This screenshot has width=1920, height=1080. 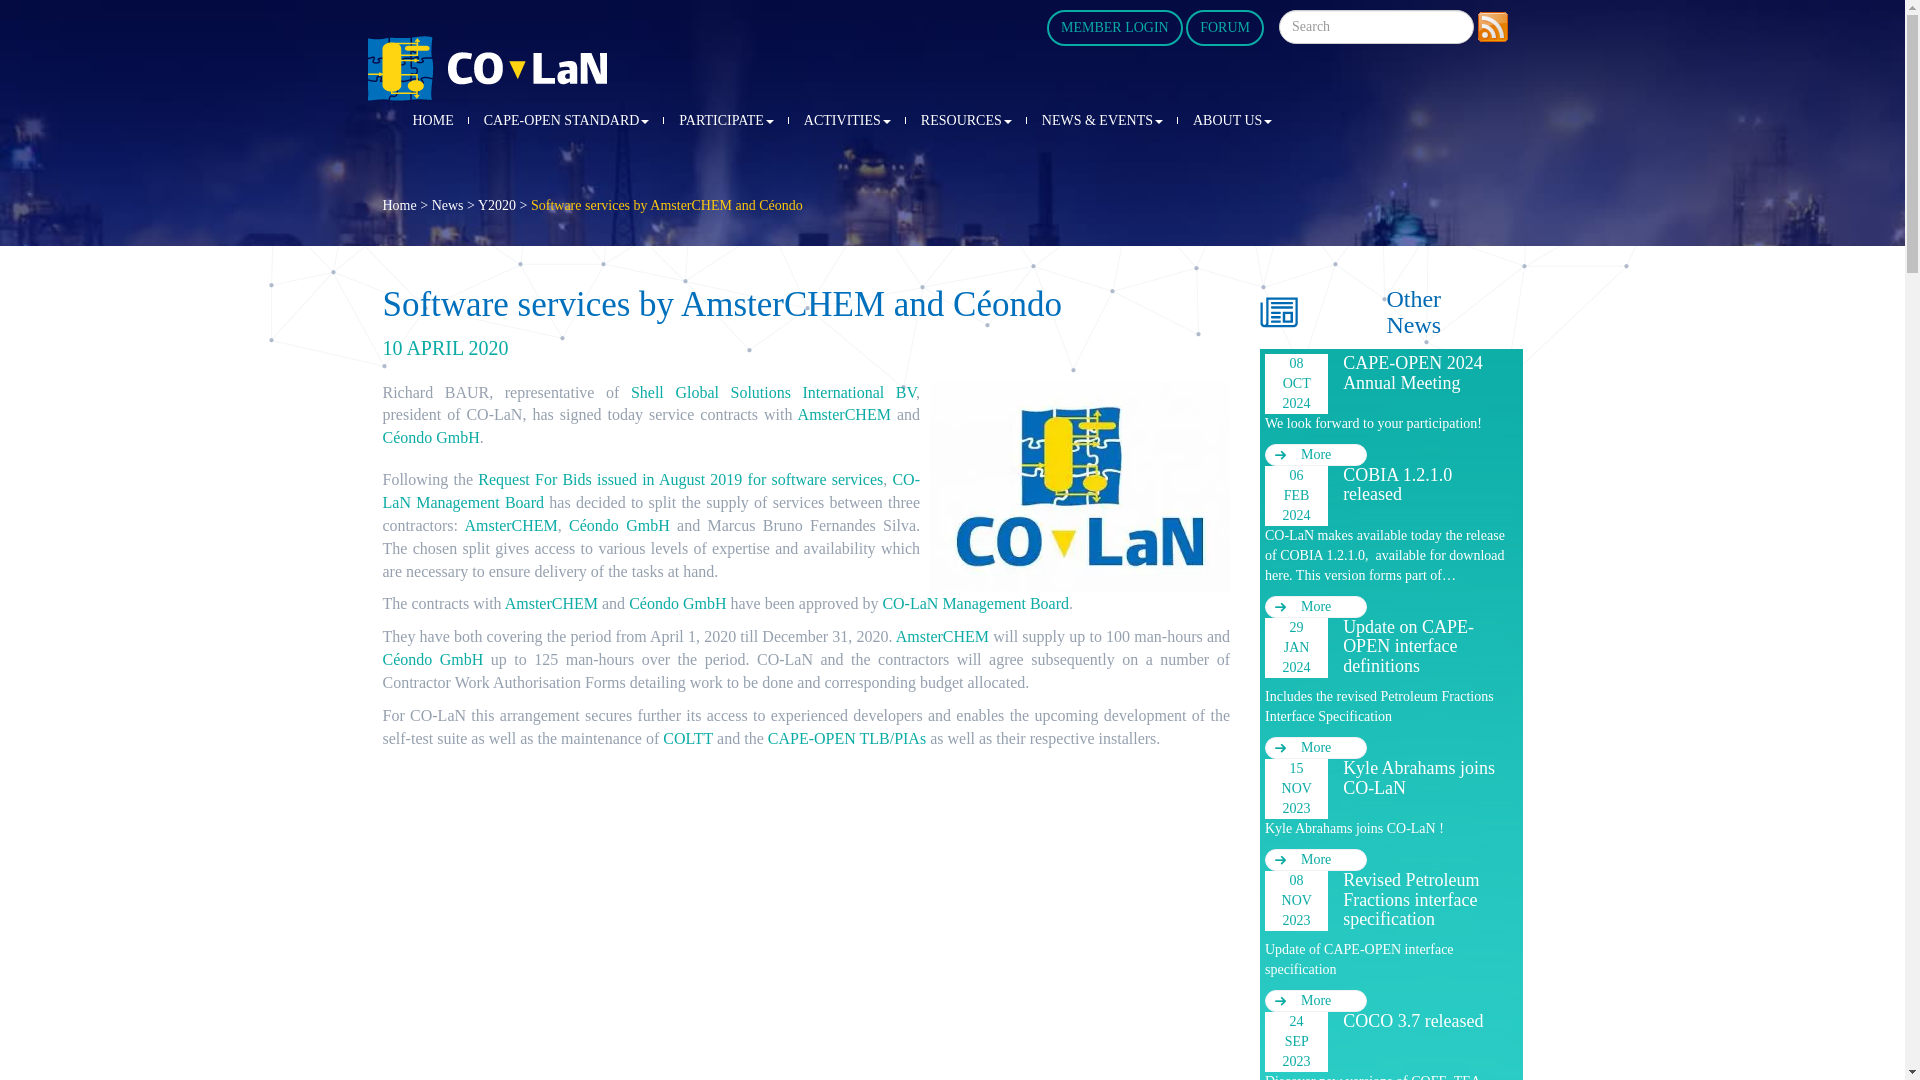 What do you see at coordinates (848, 121) in the screenshot?
I see `ACTIVITIES` at bounding box center [848, 121].